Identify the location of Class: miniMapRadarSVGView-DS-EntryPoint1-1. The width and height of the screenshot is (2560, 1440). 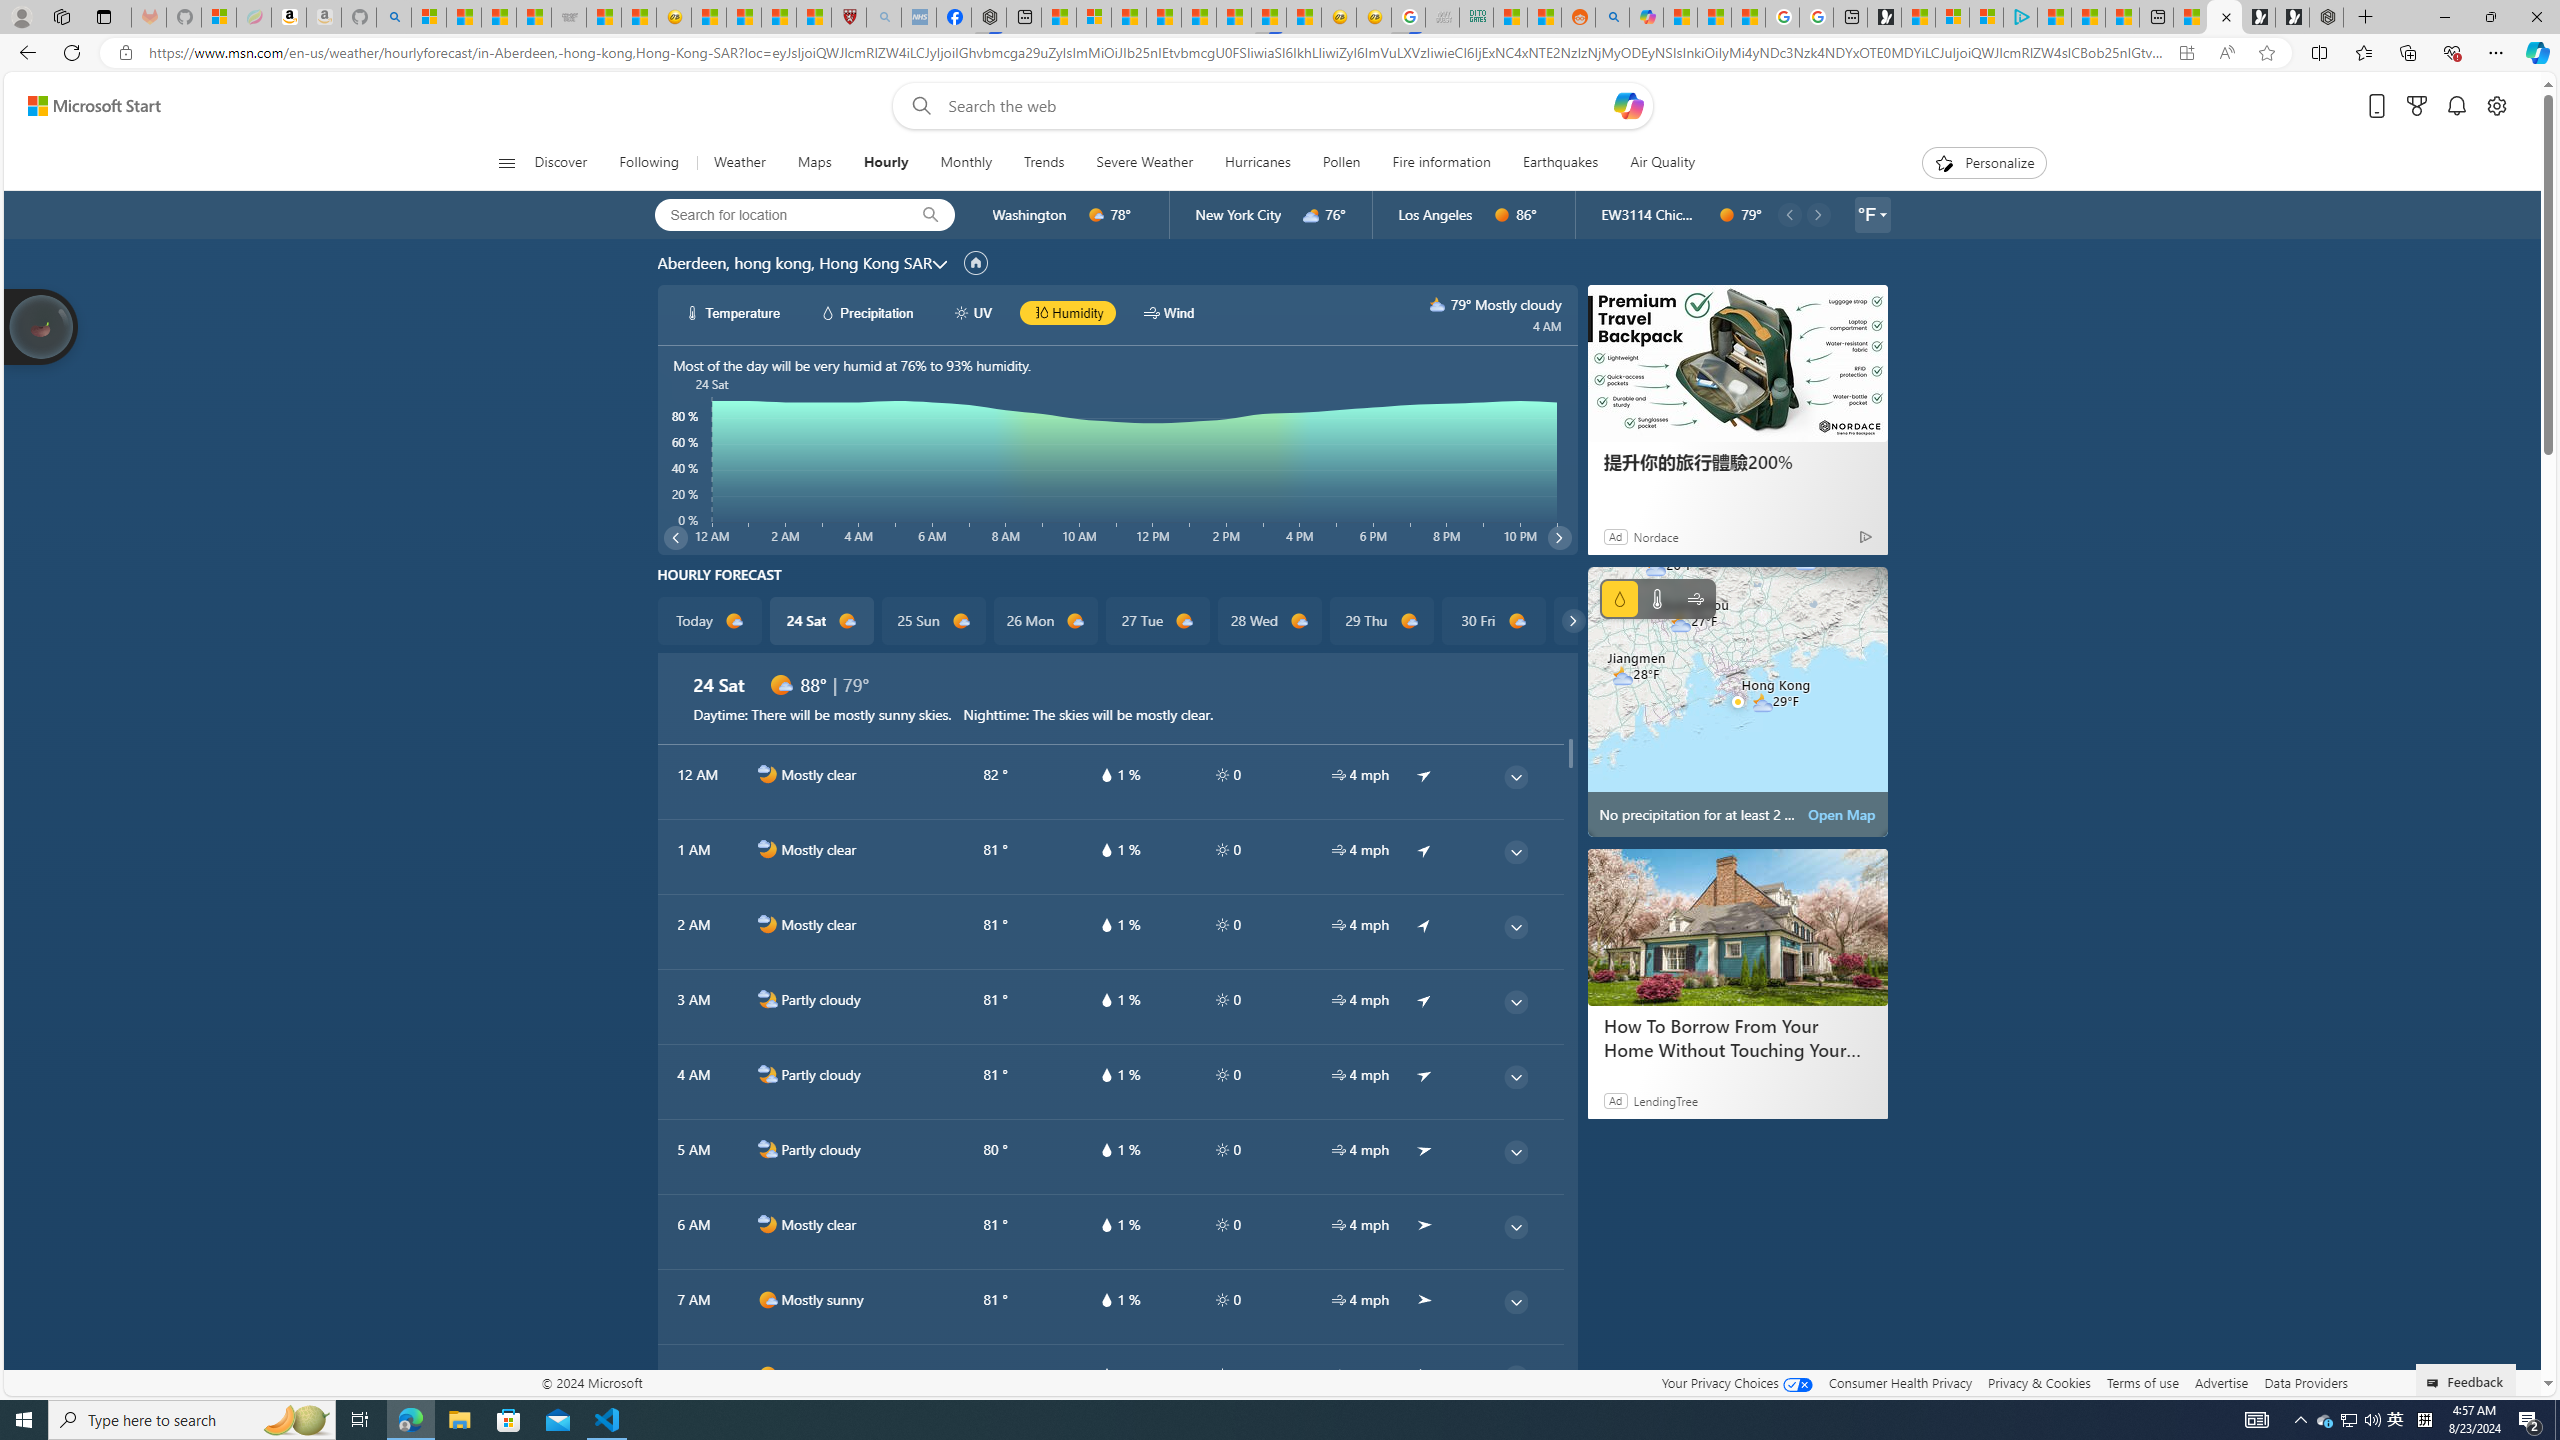
(1738, 702).